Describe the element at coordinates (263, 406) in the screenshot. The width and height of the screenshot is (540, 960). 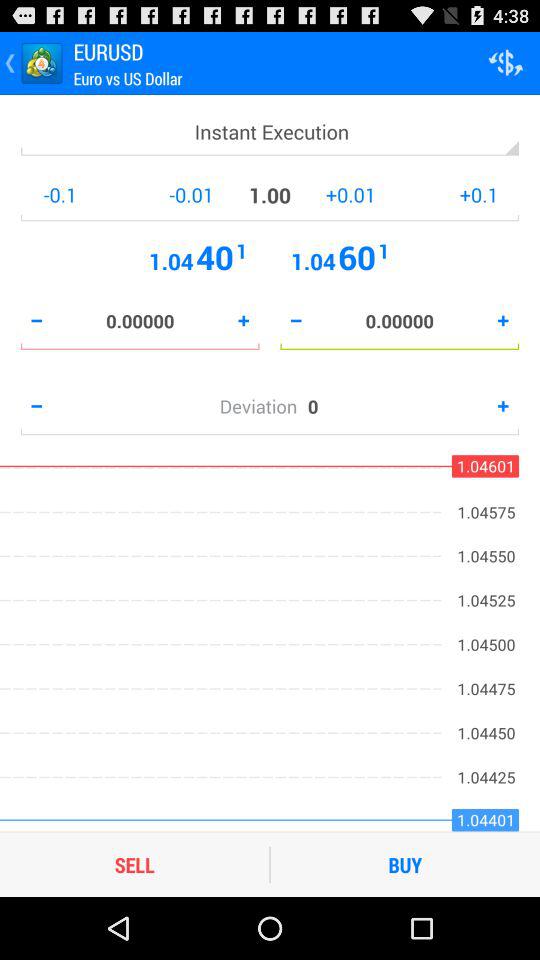
I see `turn on the deviation icon` at that location.